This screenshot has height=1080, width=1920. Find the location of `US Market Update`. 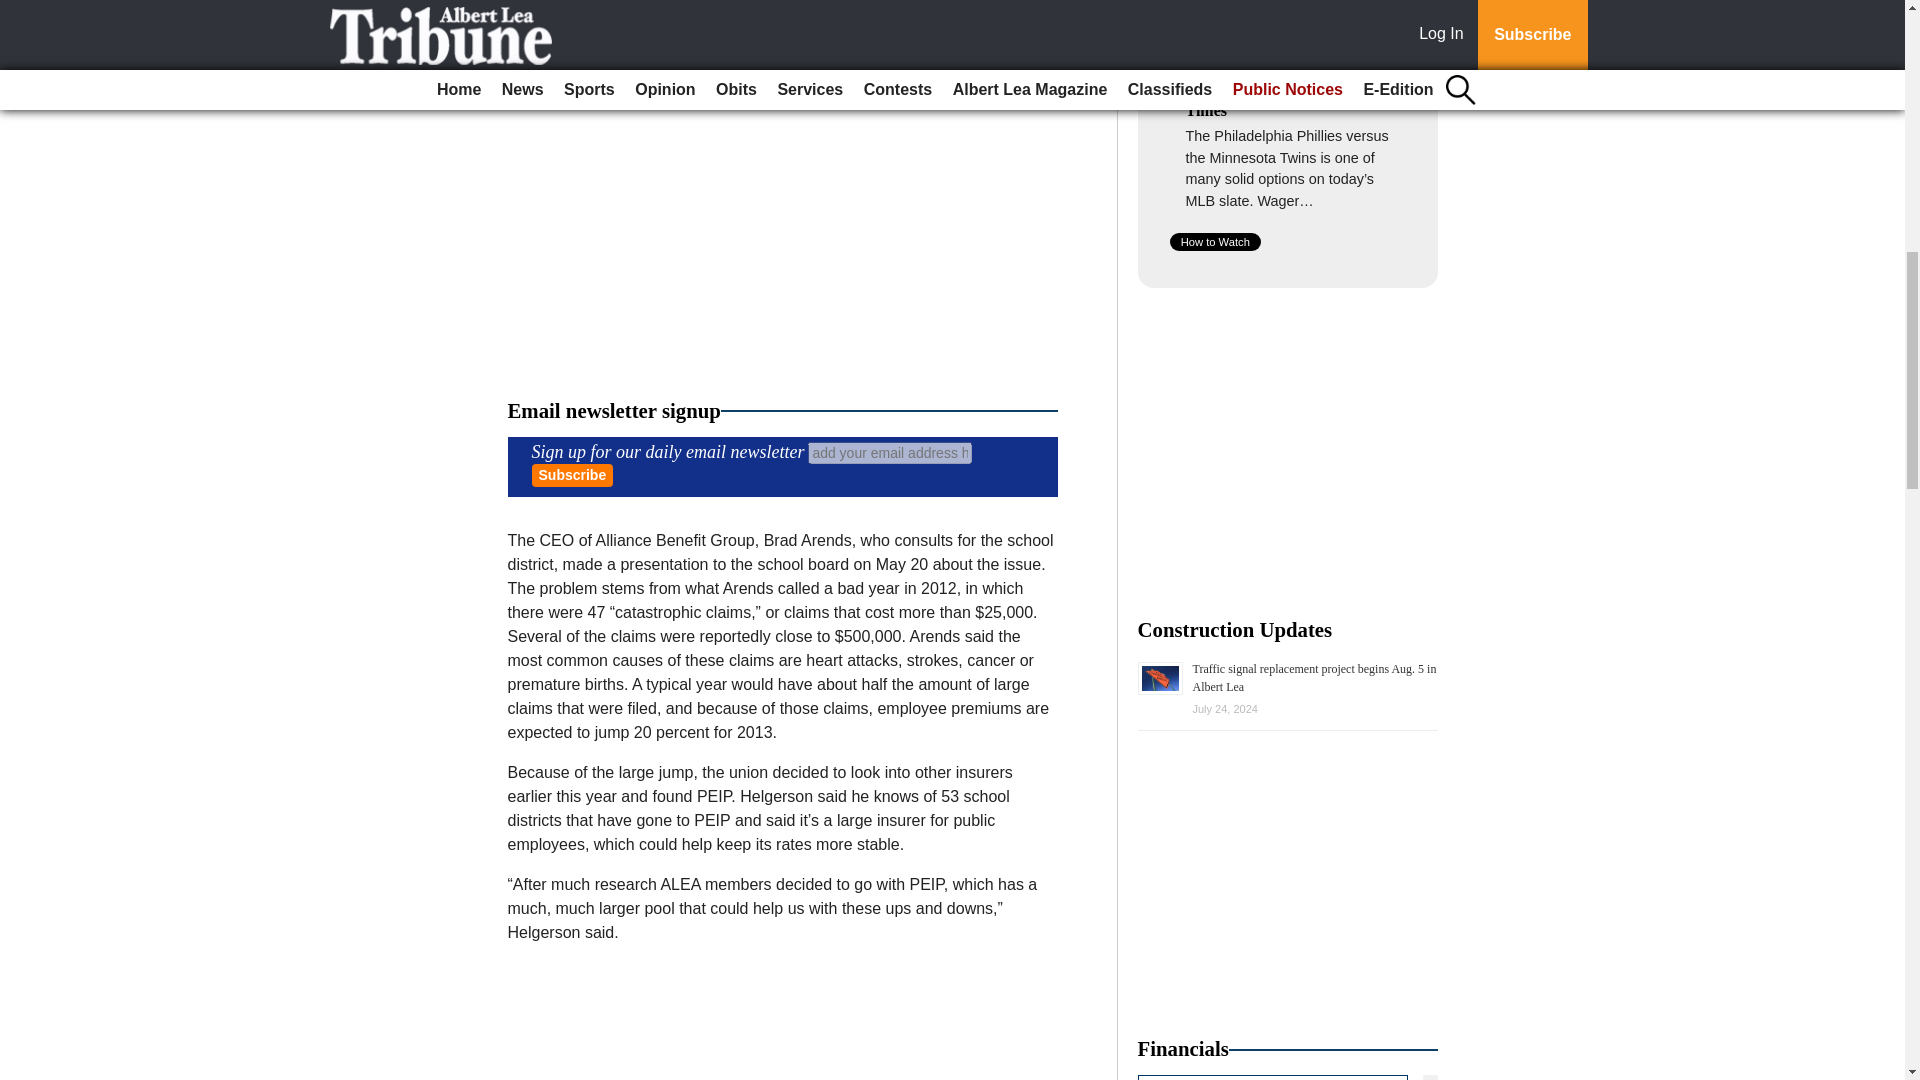

US Market Update is located at coordinates (1288, 1077).